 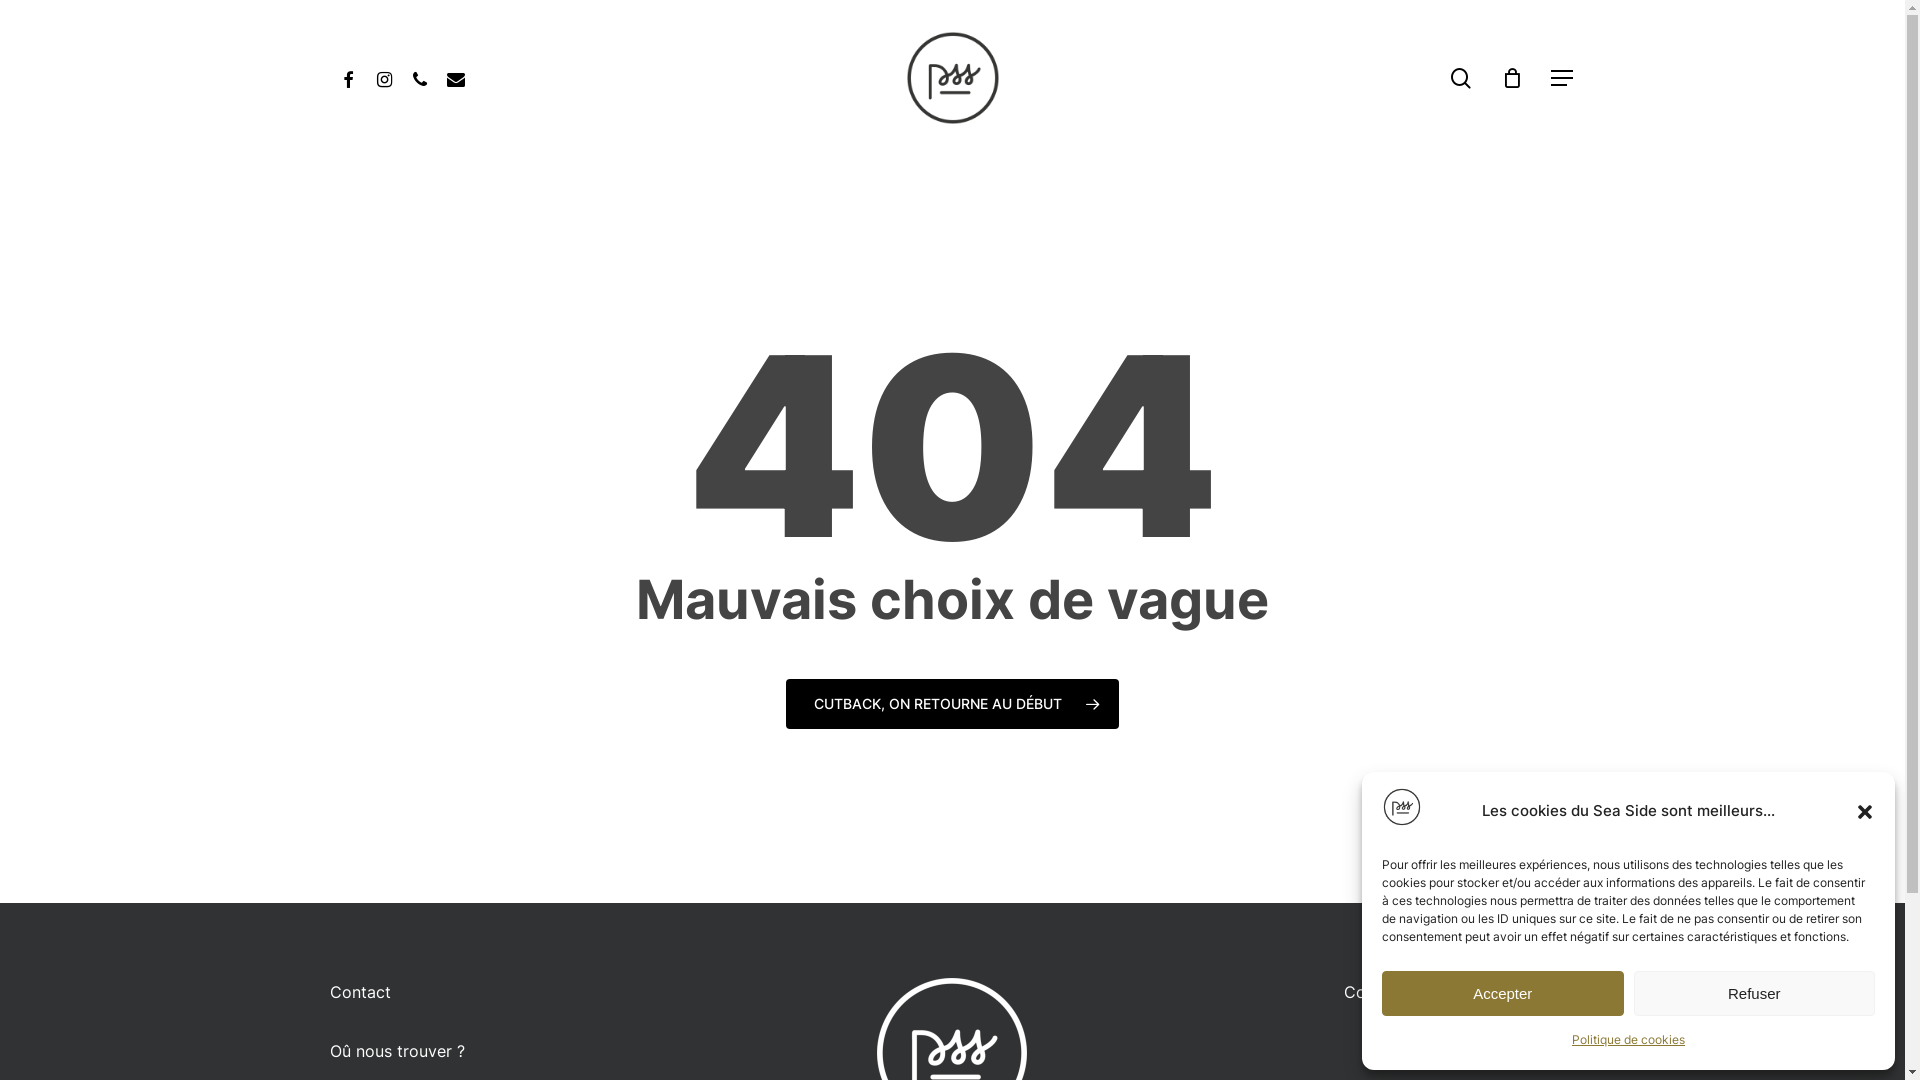 What do you see at coordinates (456, 78) in the screenshot?
I see `email` at bounding box center [456, 78].